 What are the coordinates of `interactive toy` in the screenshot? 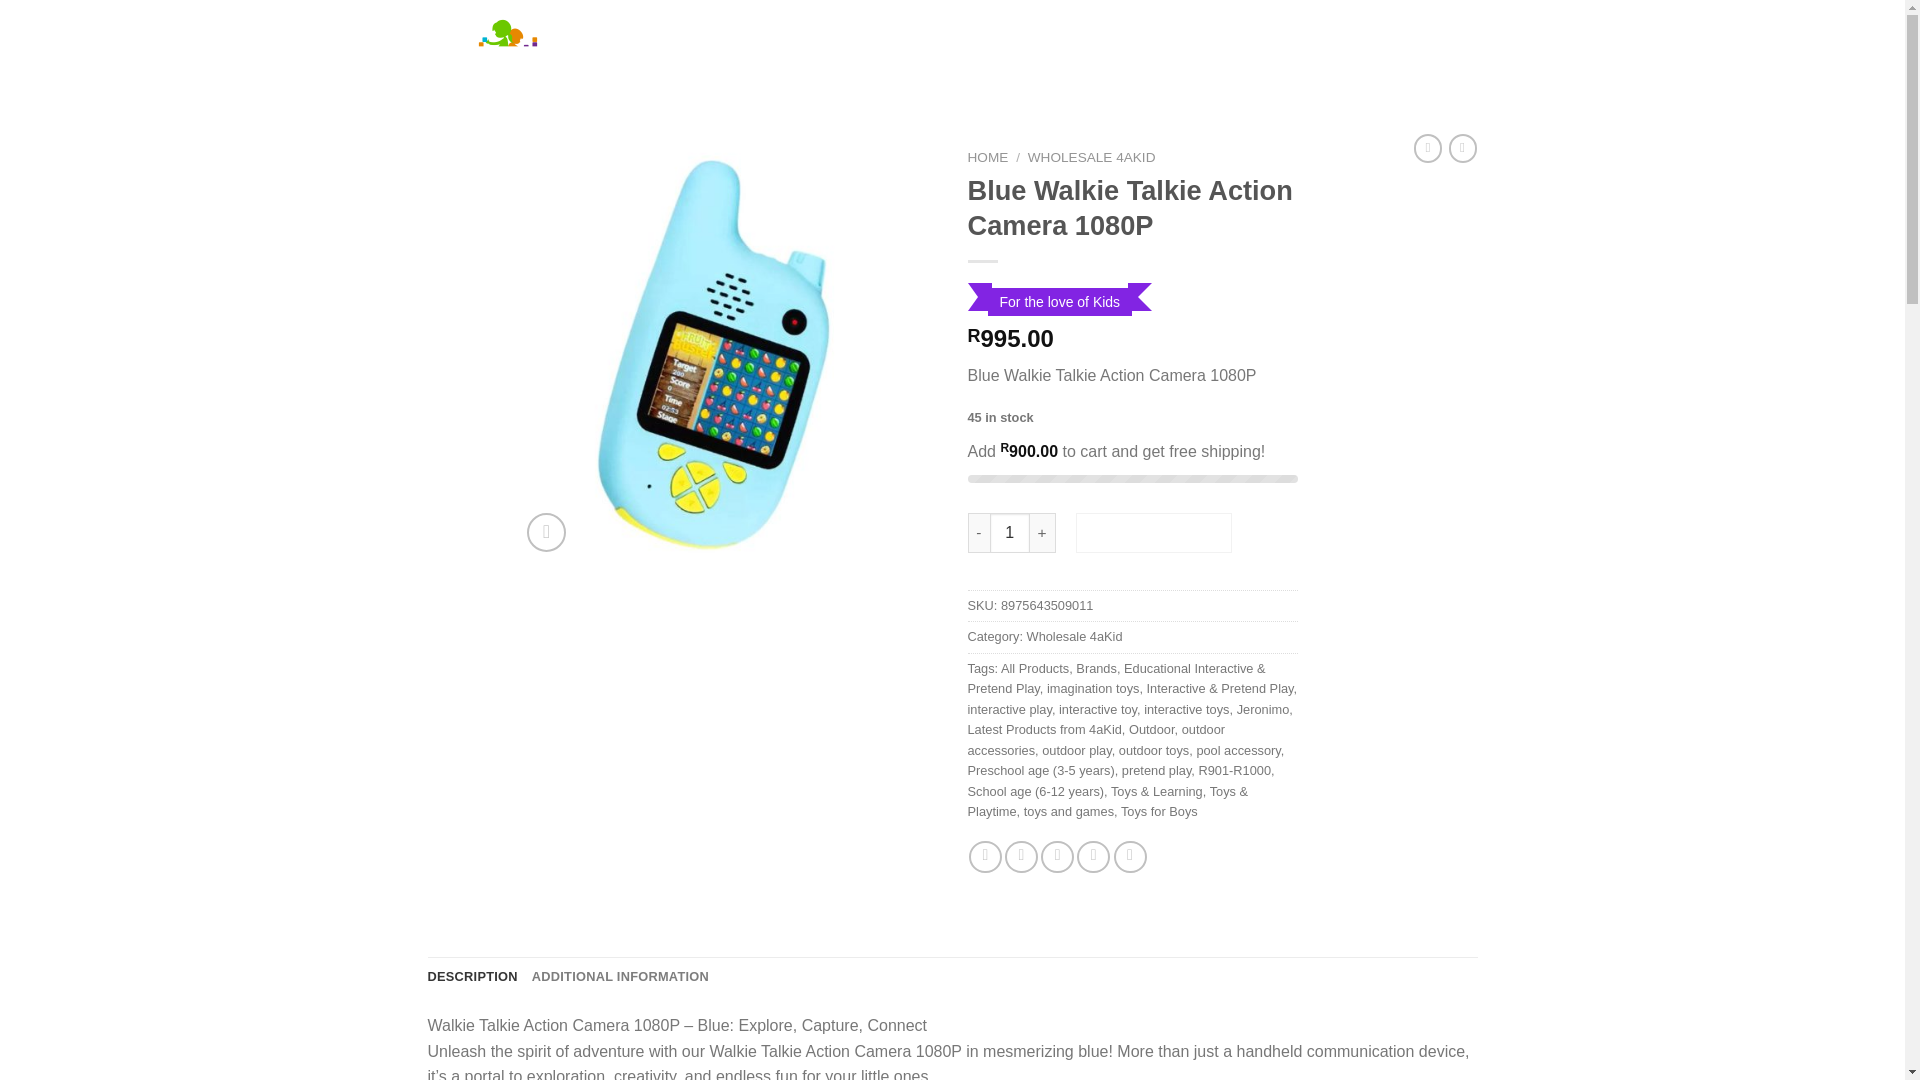 It's located at (1098, 710).